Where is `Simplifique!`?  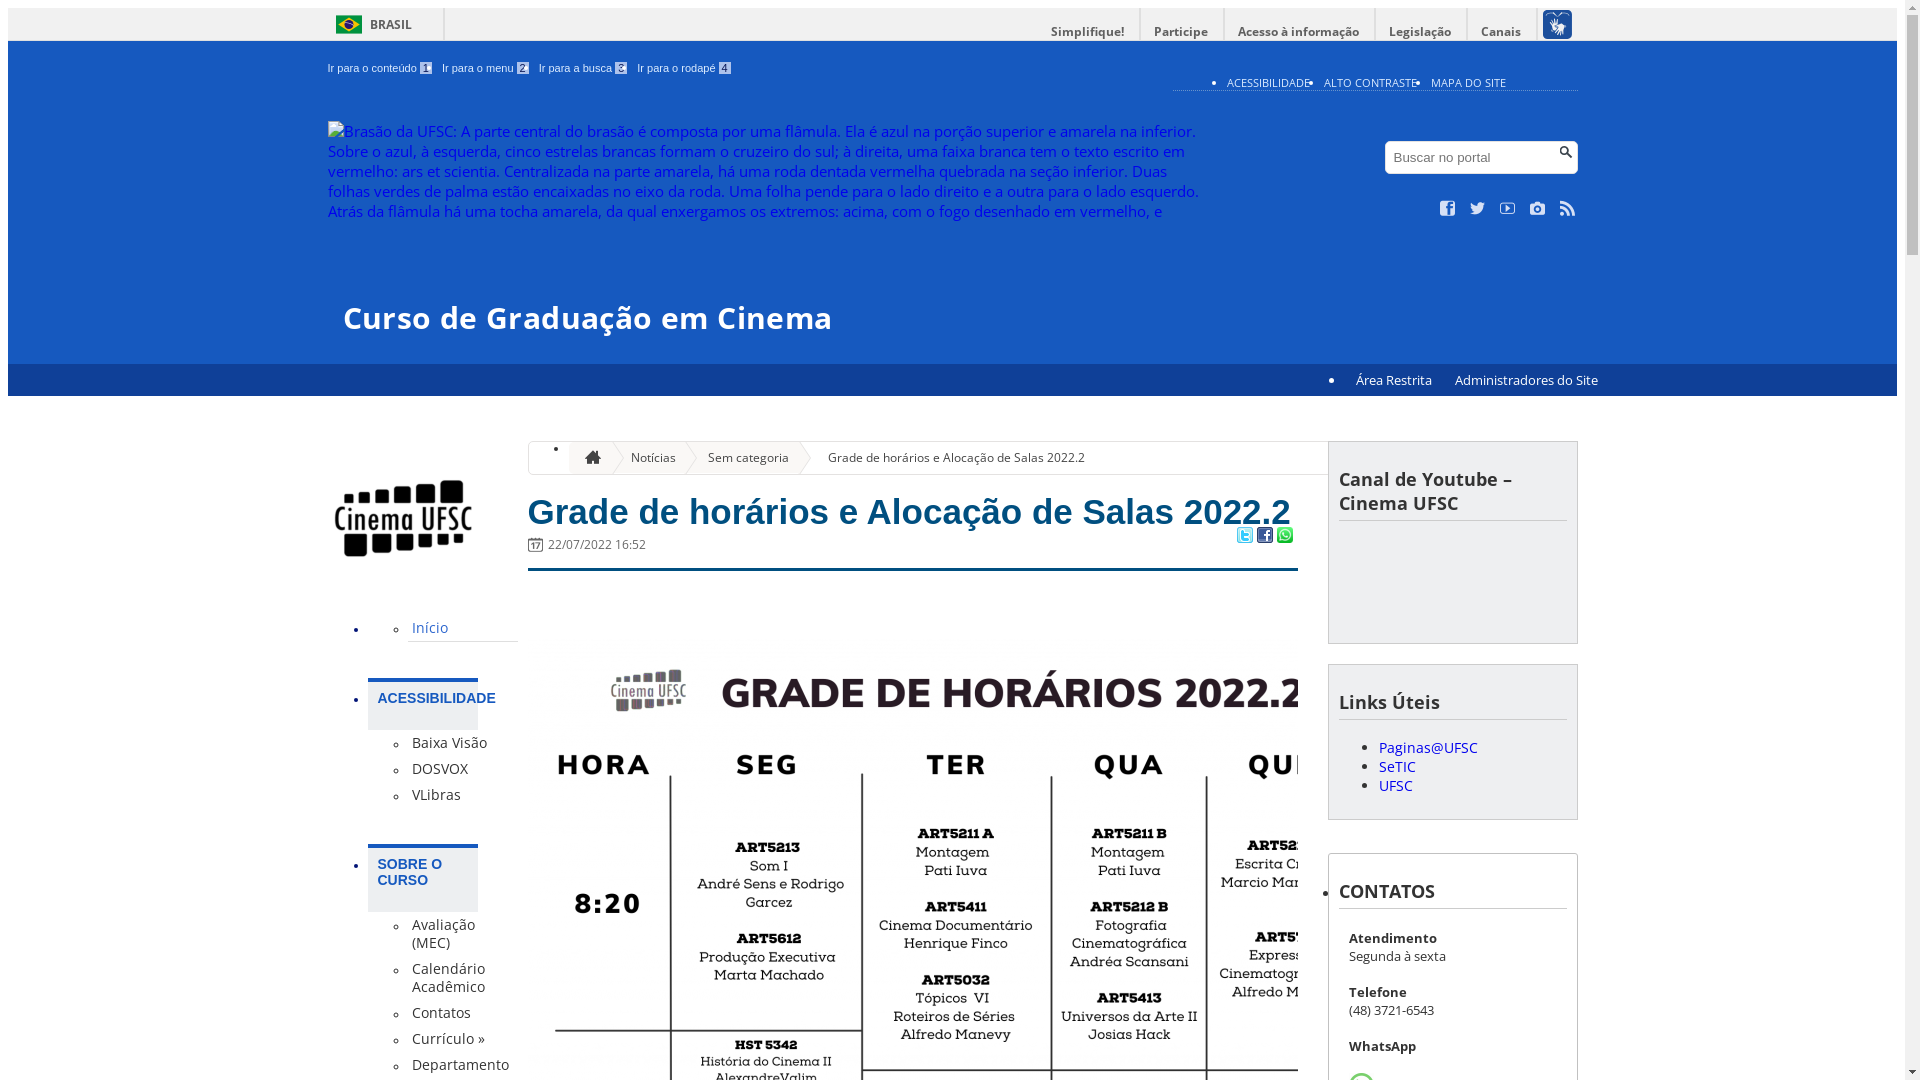
Simplifique! is located at coordinates (1088, 32).